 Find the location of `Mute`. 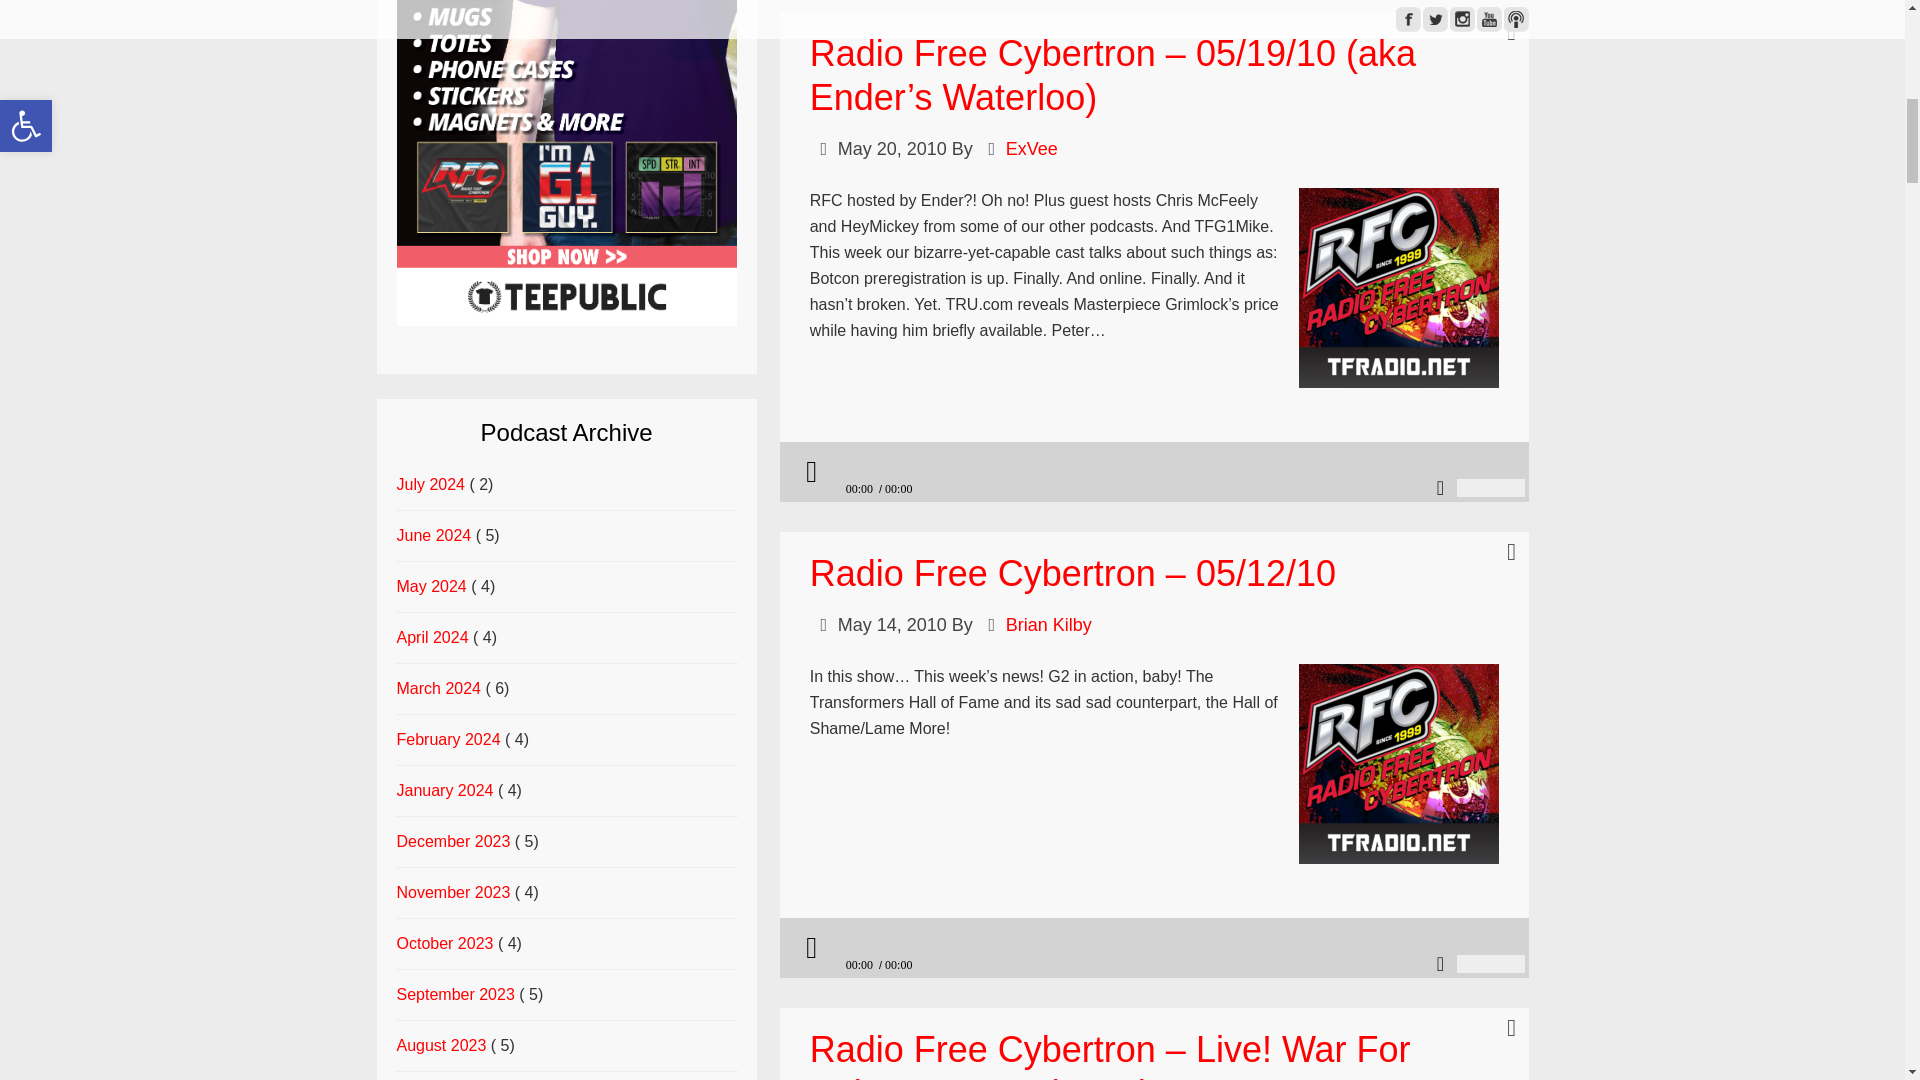

Mute is located at coordinates (1440, 964).